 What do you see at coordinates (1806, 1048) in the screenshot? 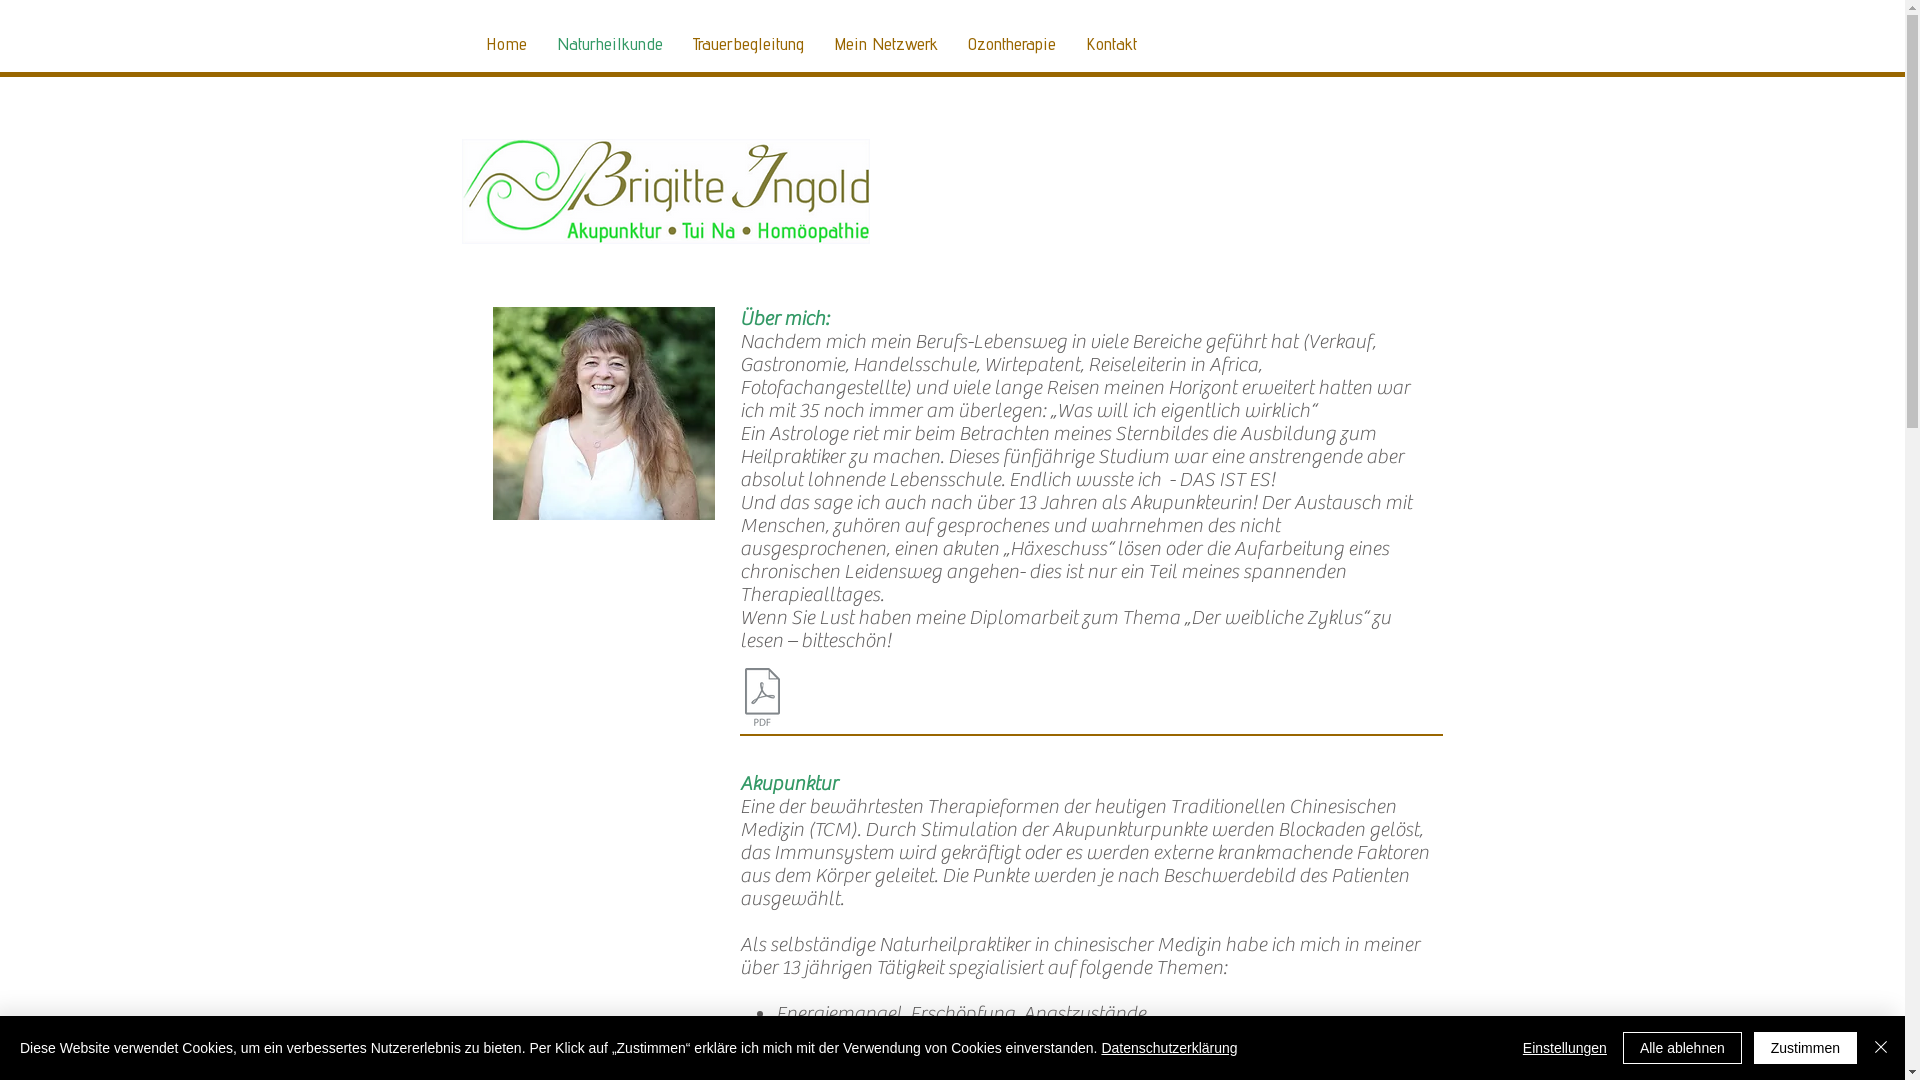
I see `Zustimmen` at bounding box center [1806, 1048].